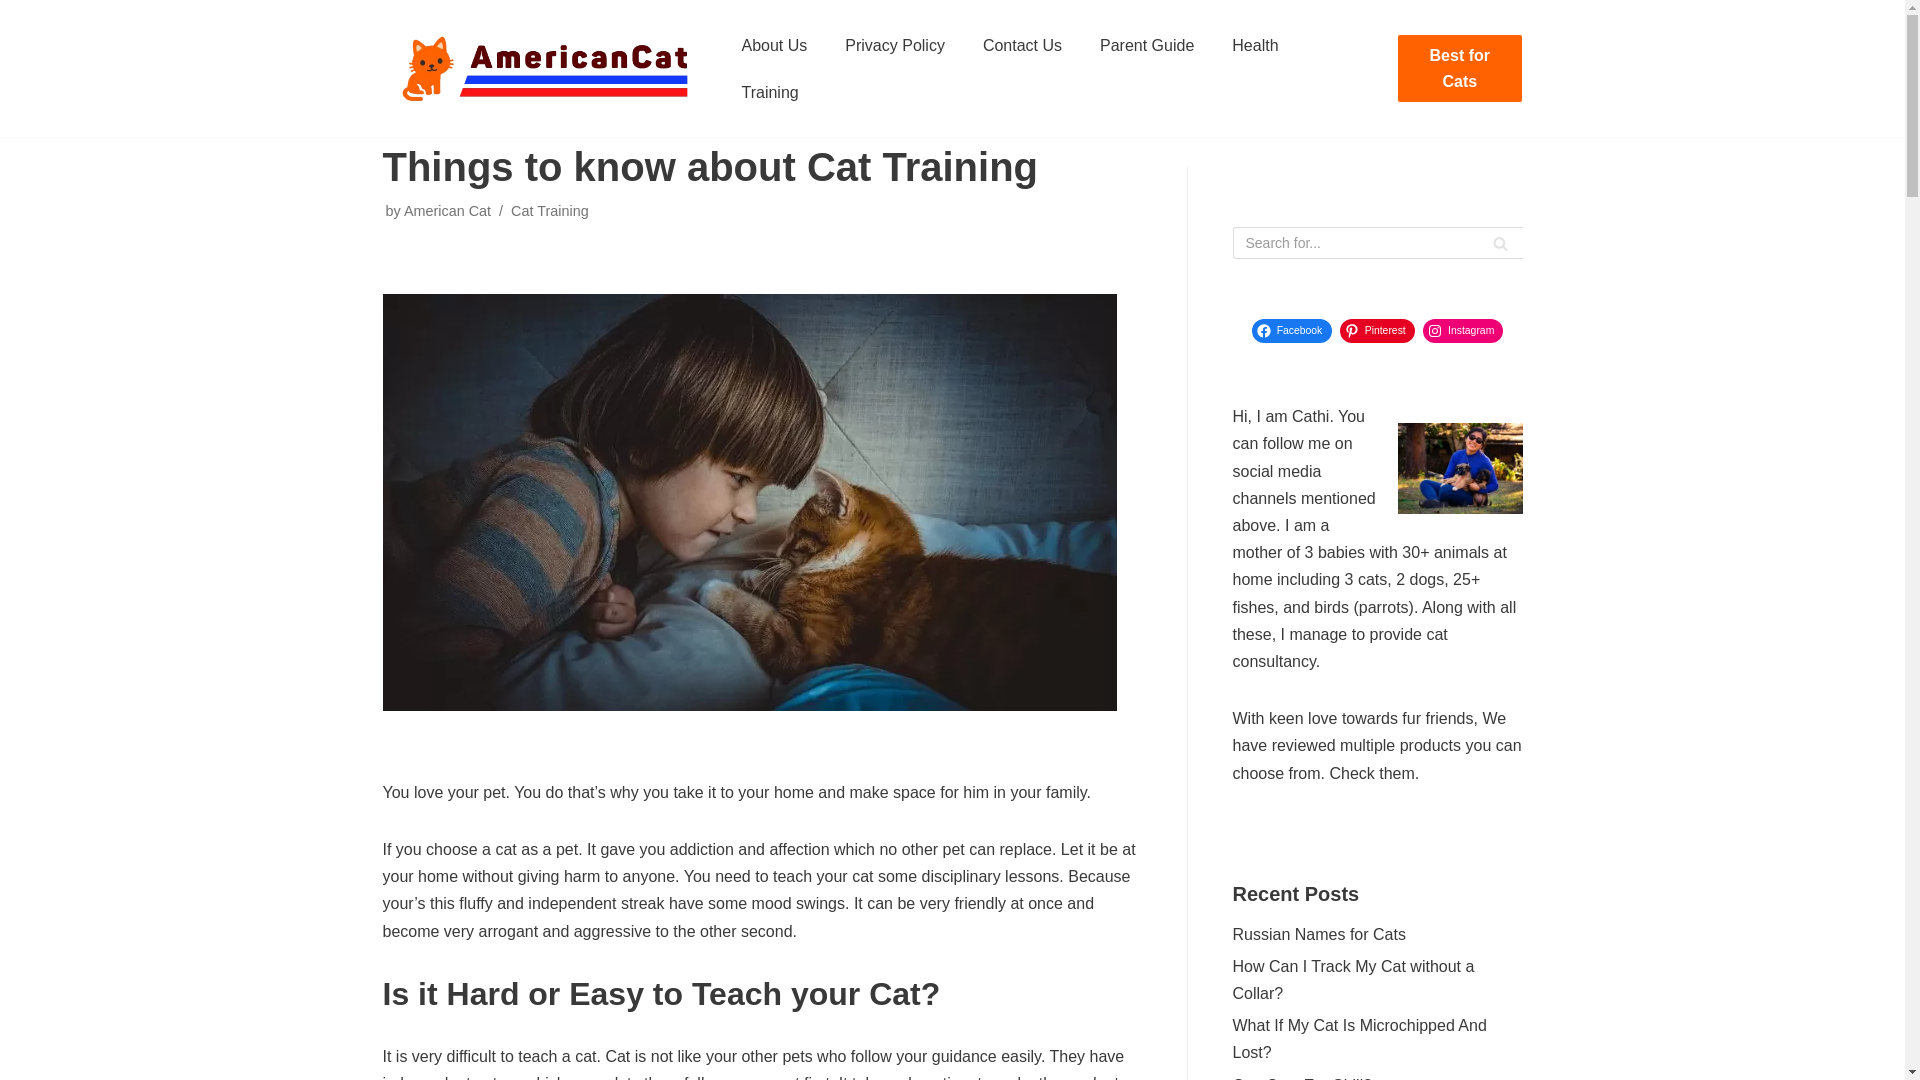  I want to click on Pinterest, so click(1378, 330).